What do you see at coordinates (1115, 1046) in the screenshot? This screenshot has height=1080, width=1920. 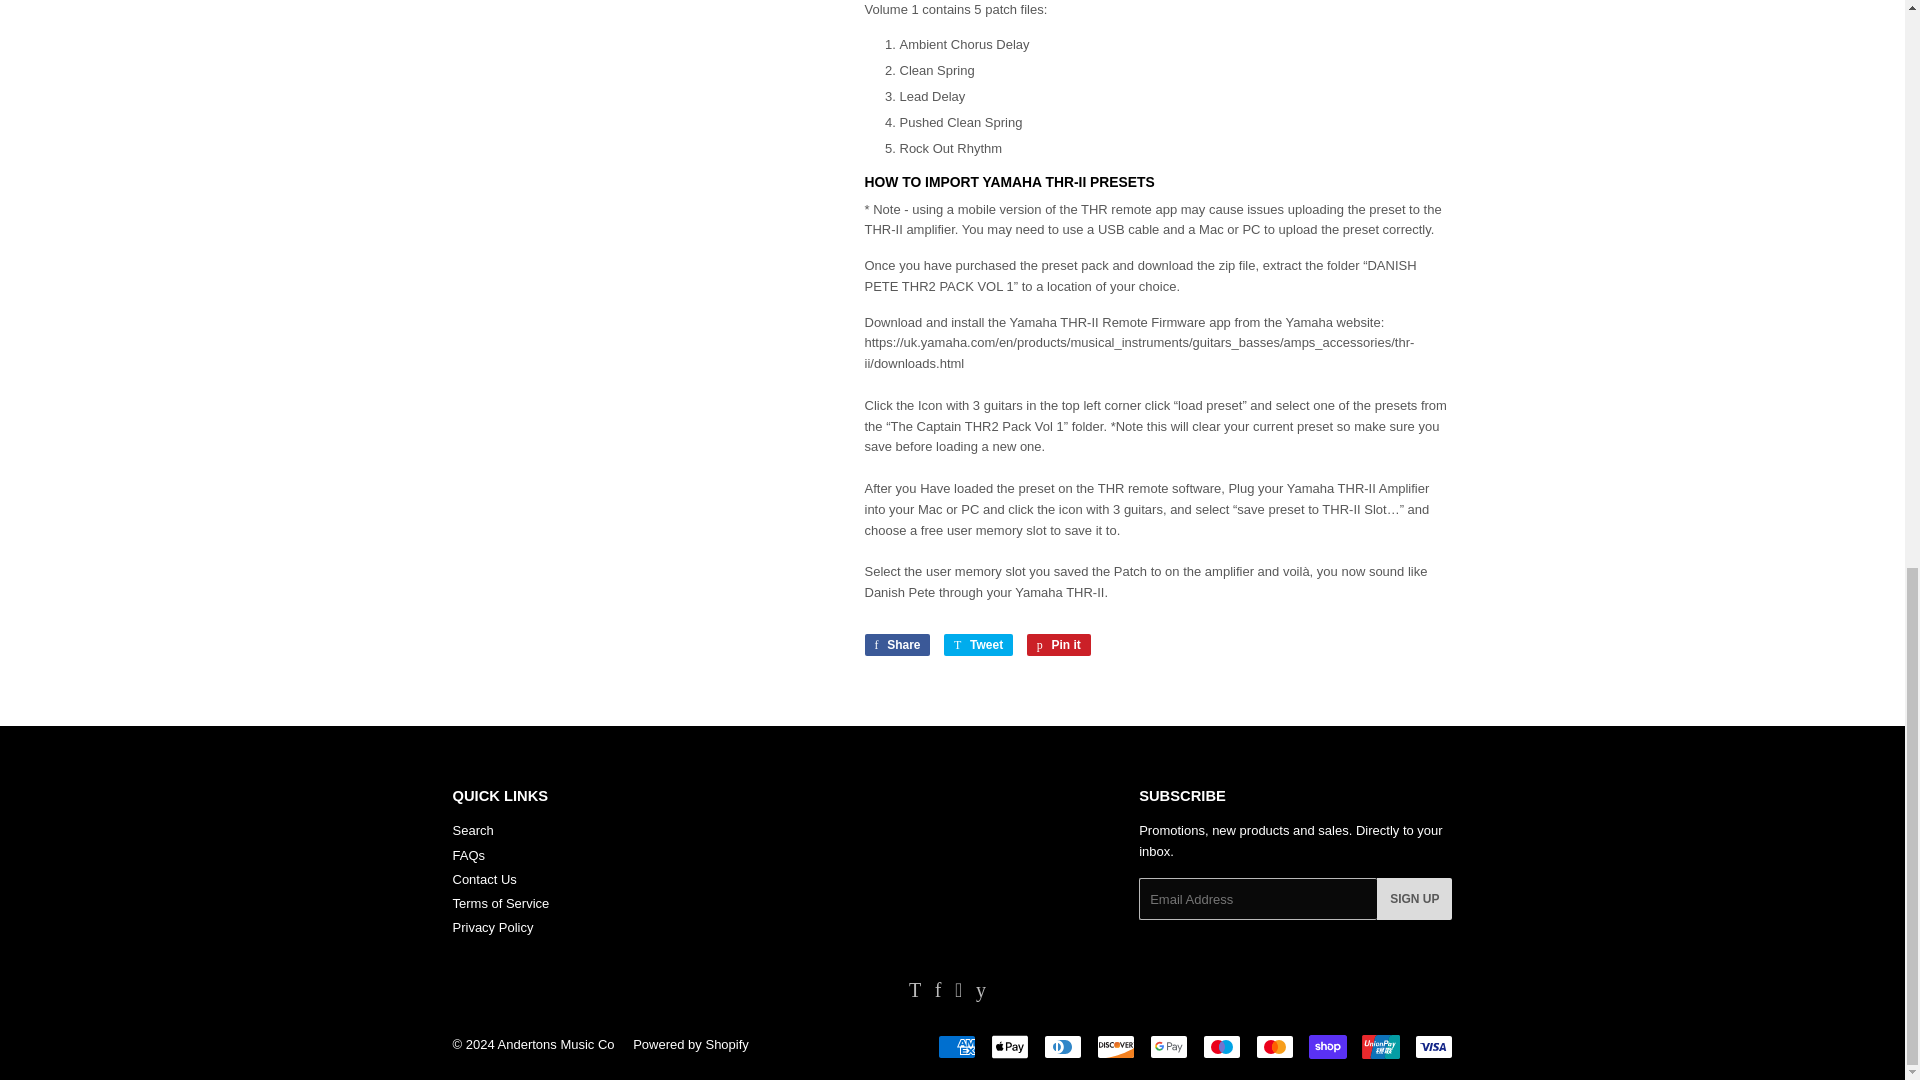 I see `Discover` at bounding box center [1115, 1046].